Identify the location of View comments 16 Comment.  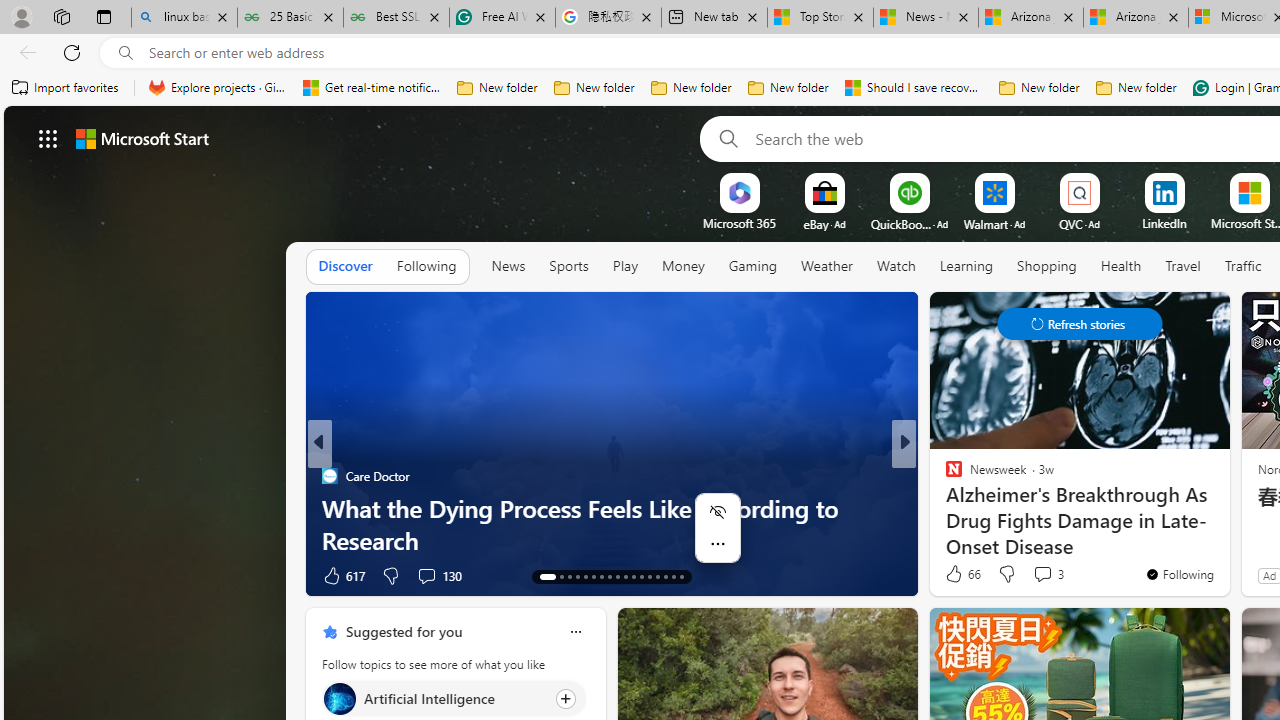
(1052, 574).